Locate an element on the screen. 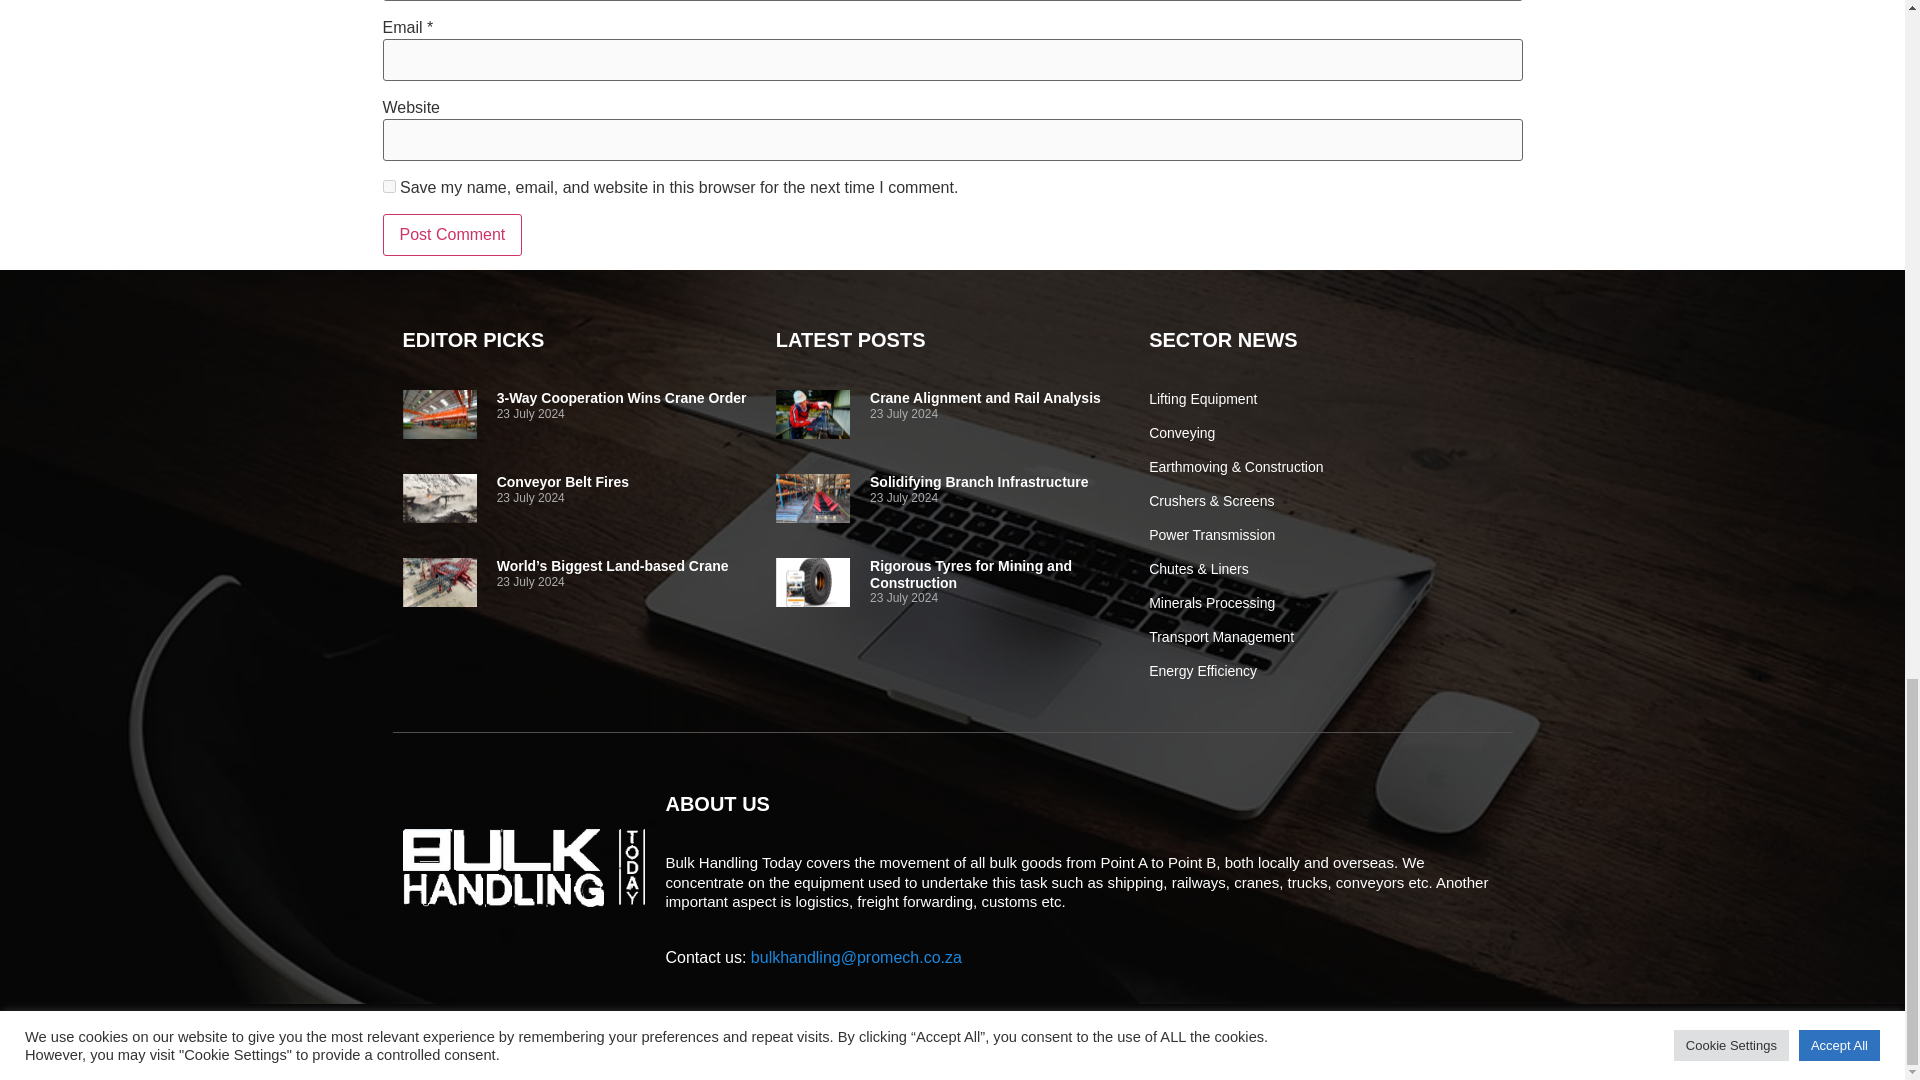 The width and height of the screenshot is (1920, 1080). yes is located at coordinates (388, 186).